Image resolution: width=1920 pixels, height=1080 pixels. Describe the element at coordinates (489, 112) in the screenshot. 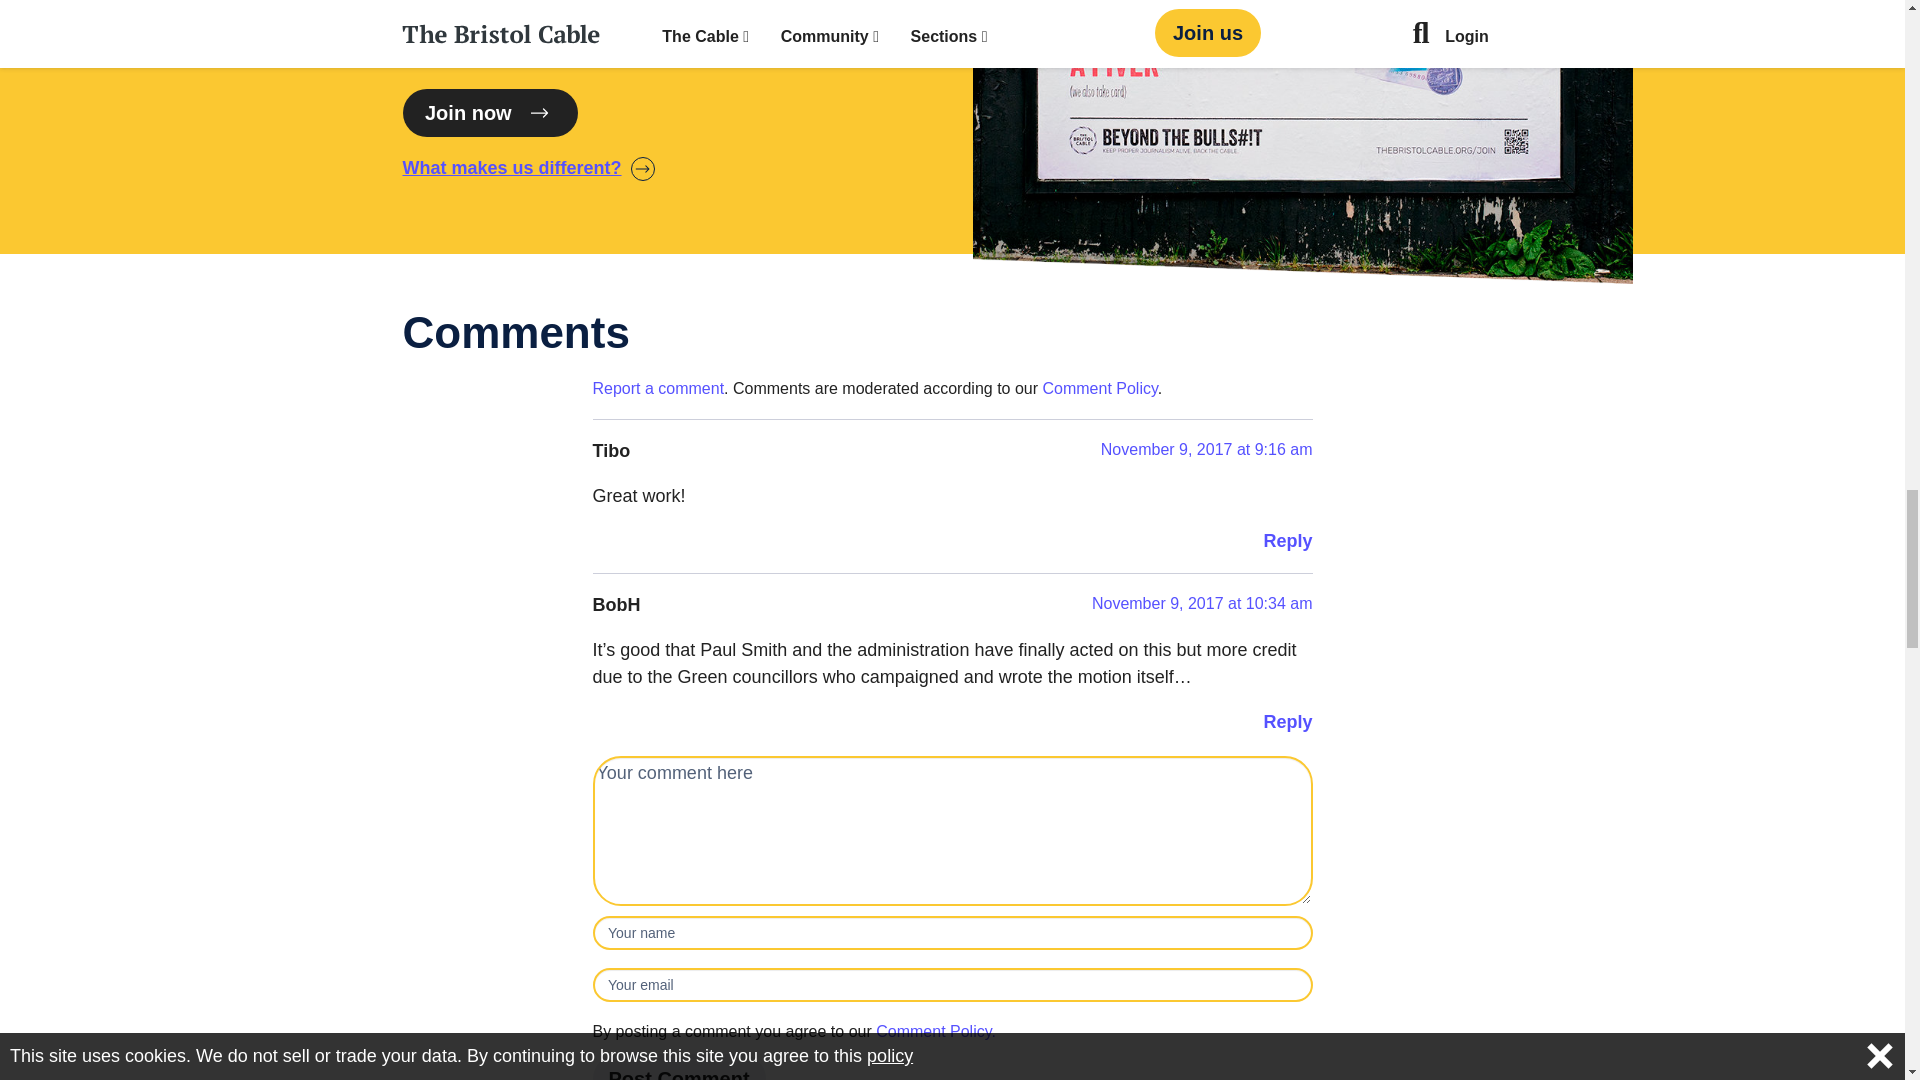

I see `Join the Cable!` at that location.